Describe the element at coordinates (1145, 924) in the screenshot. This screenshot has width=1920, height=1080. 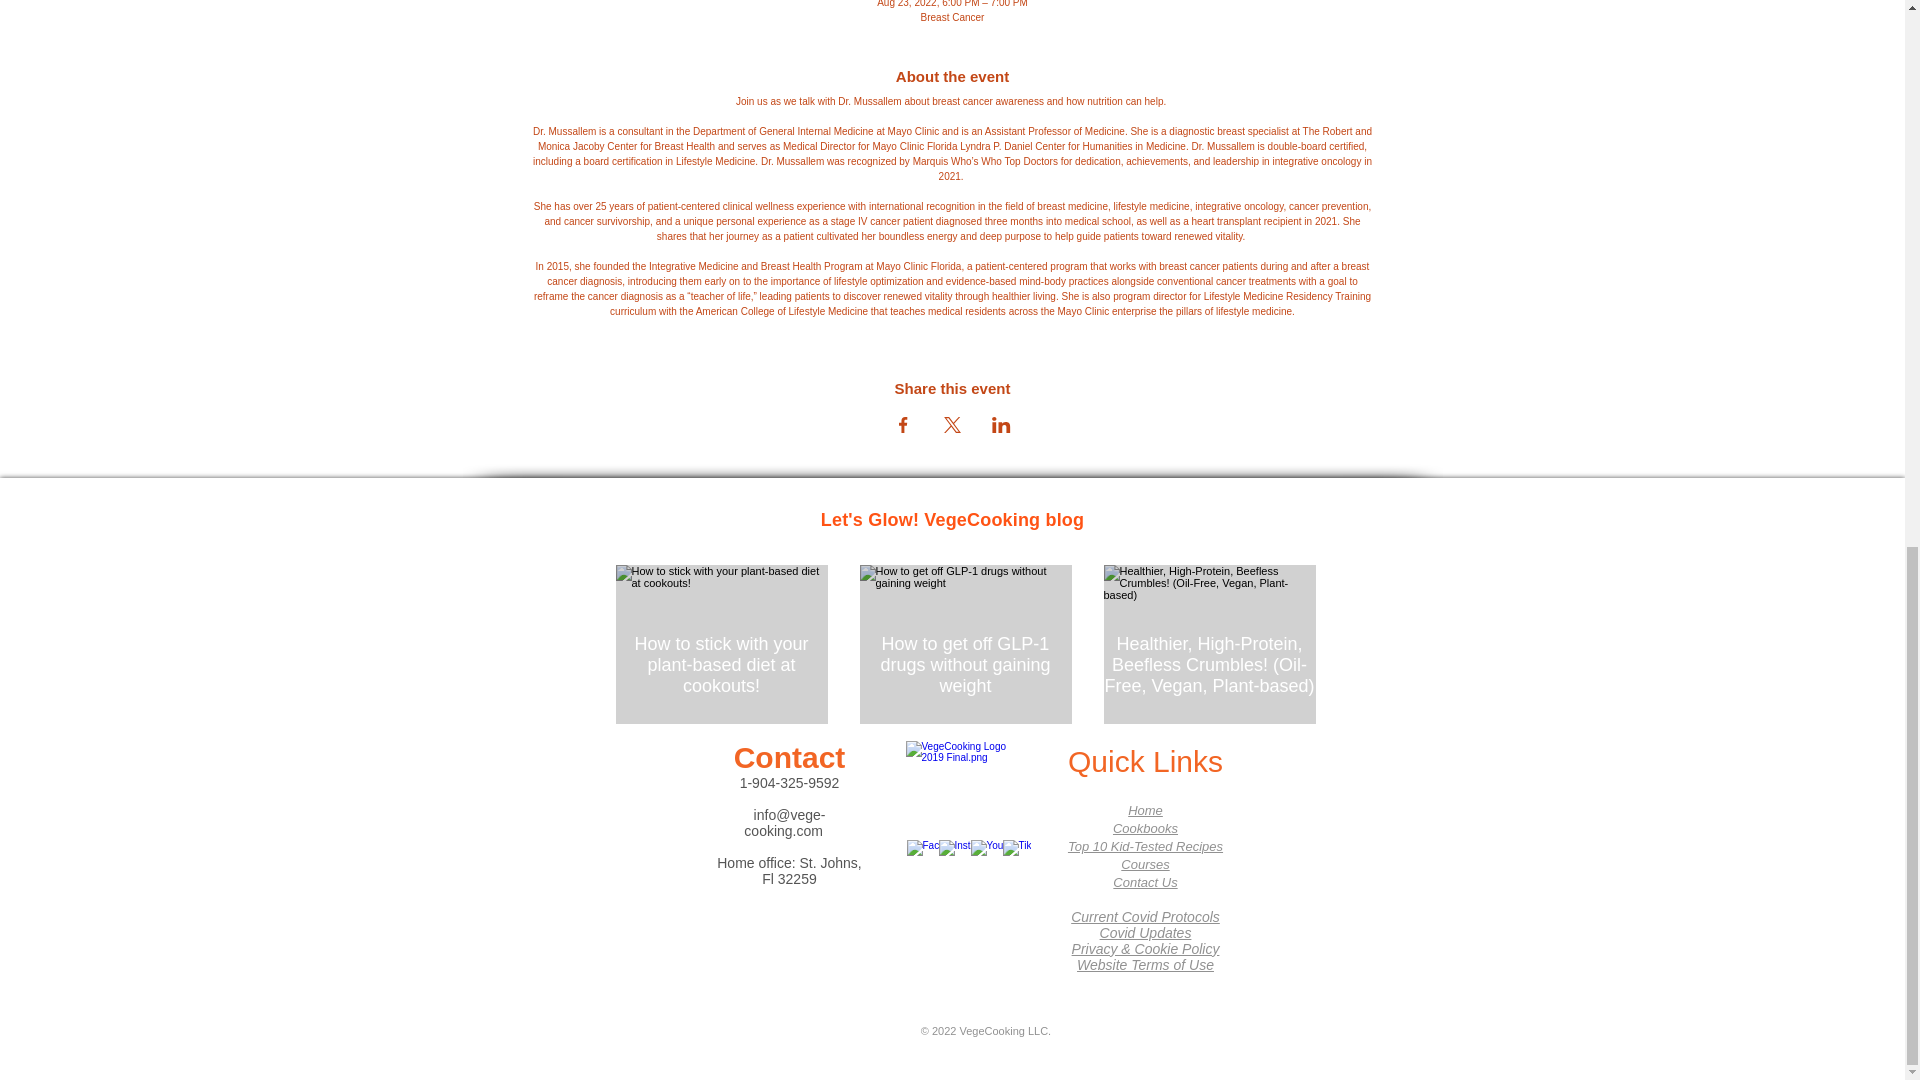
I see `Current Covid Protocols` at that location.